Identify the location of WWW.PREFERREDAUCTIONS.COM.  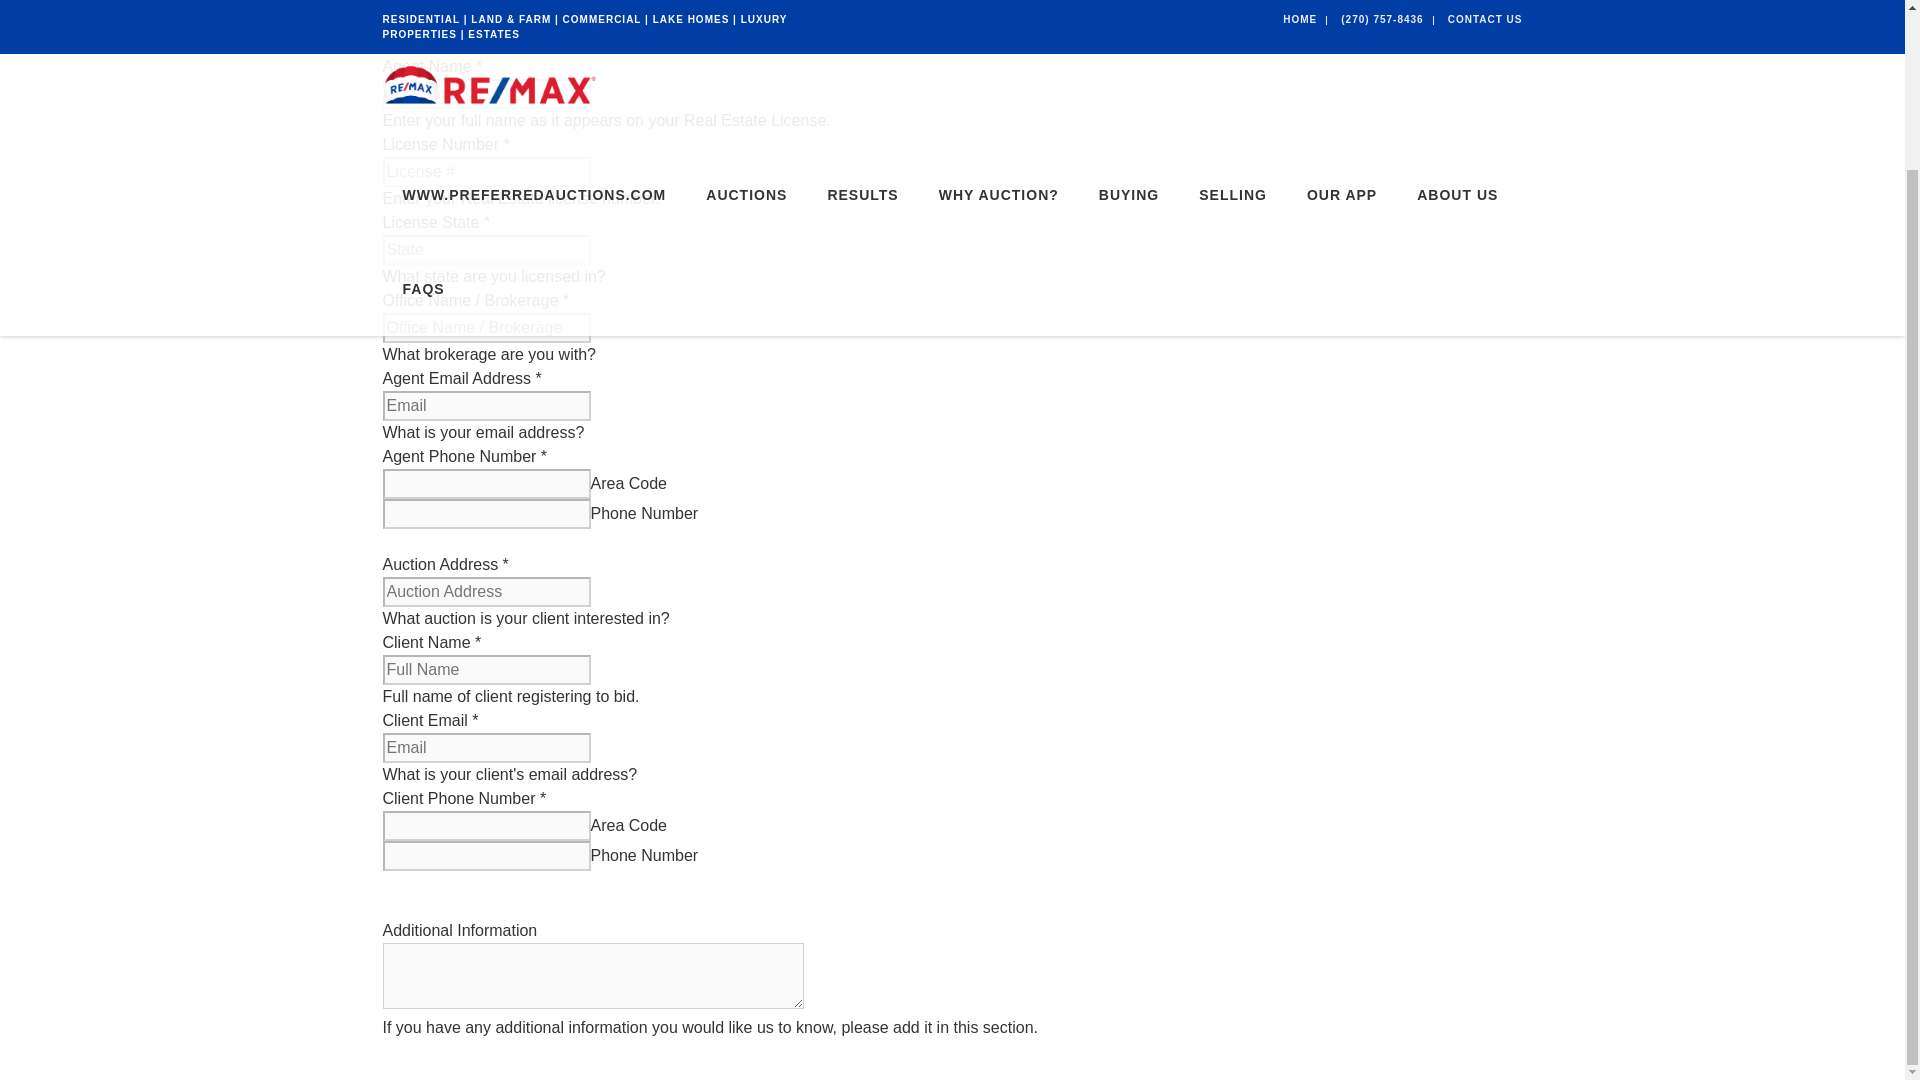
(534, 28).